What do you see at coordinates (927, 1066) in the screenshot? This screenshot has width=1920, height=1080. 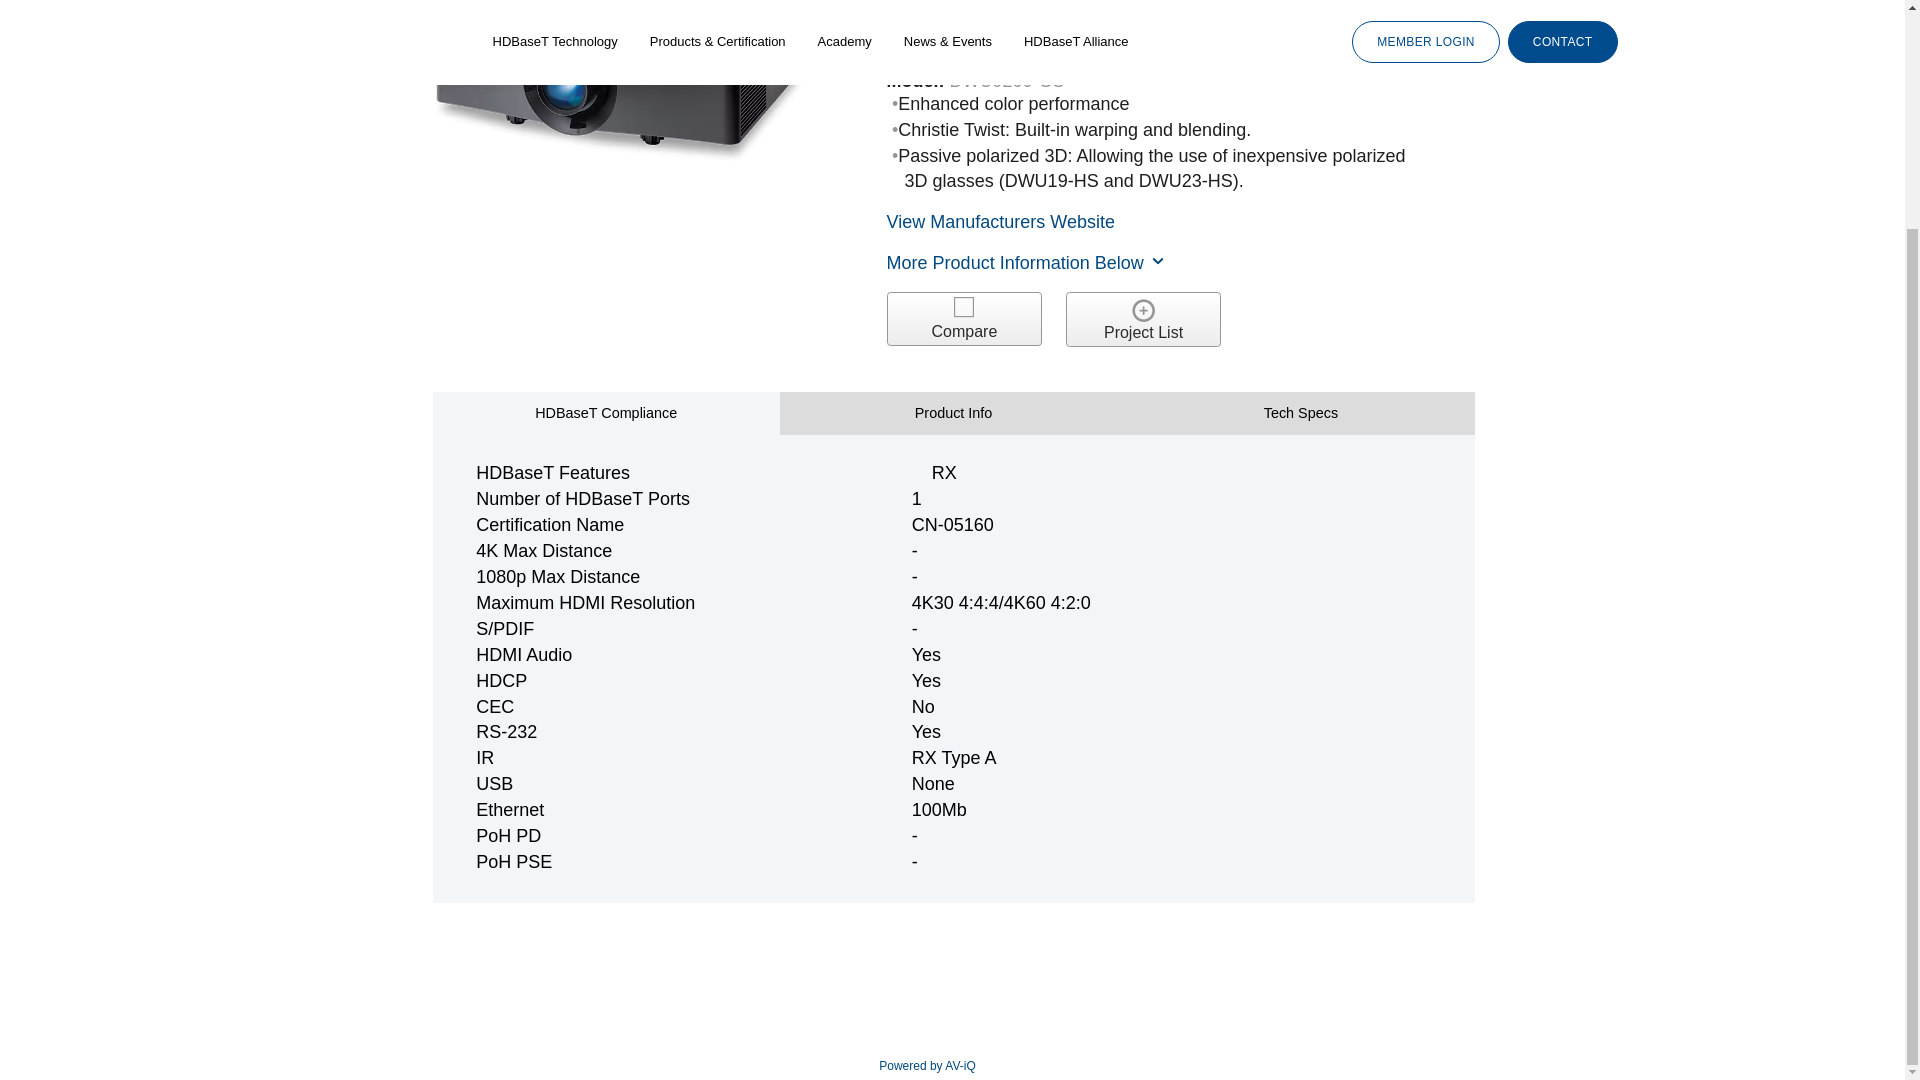 I see `Powered by AV-iQ` at bounding box center [927, 1066].